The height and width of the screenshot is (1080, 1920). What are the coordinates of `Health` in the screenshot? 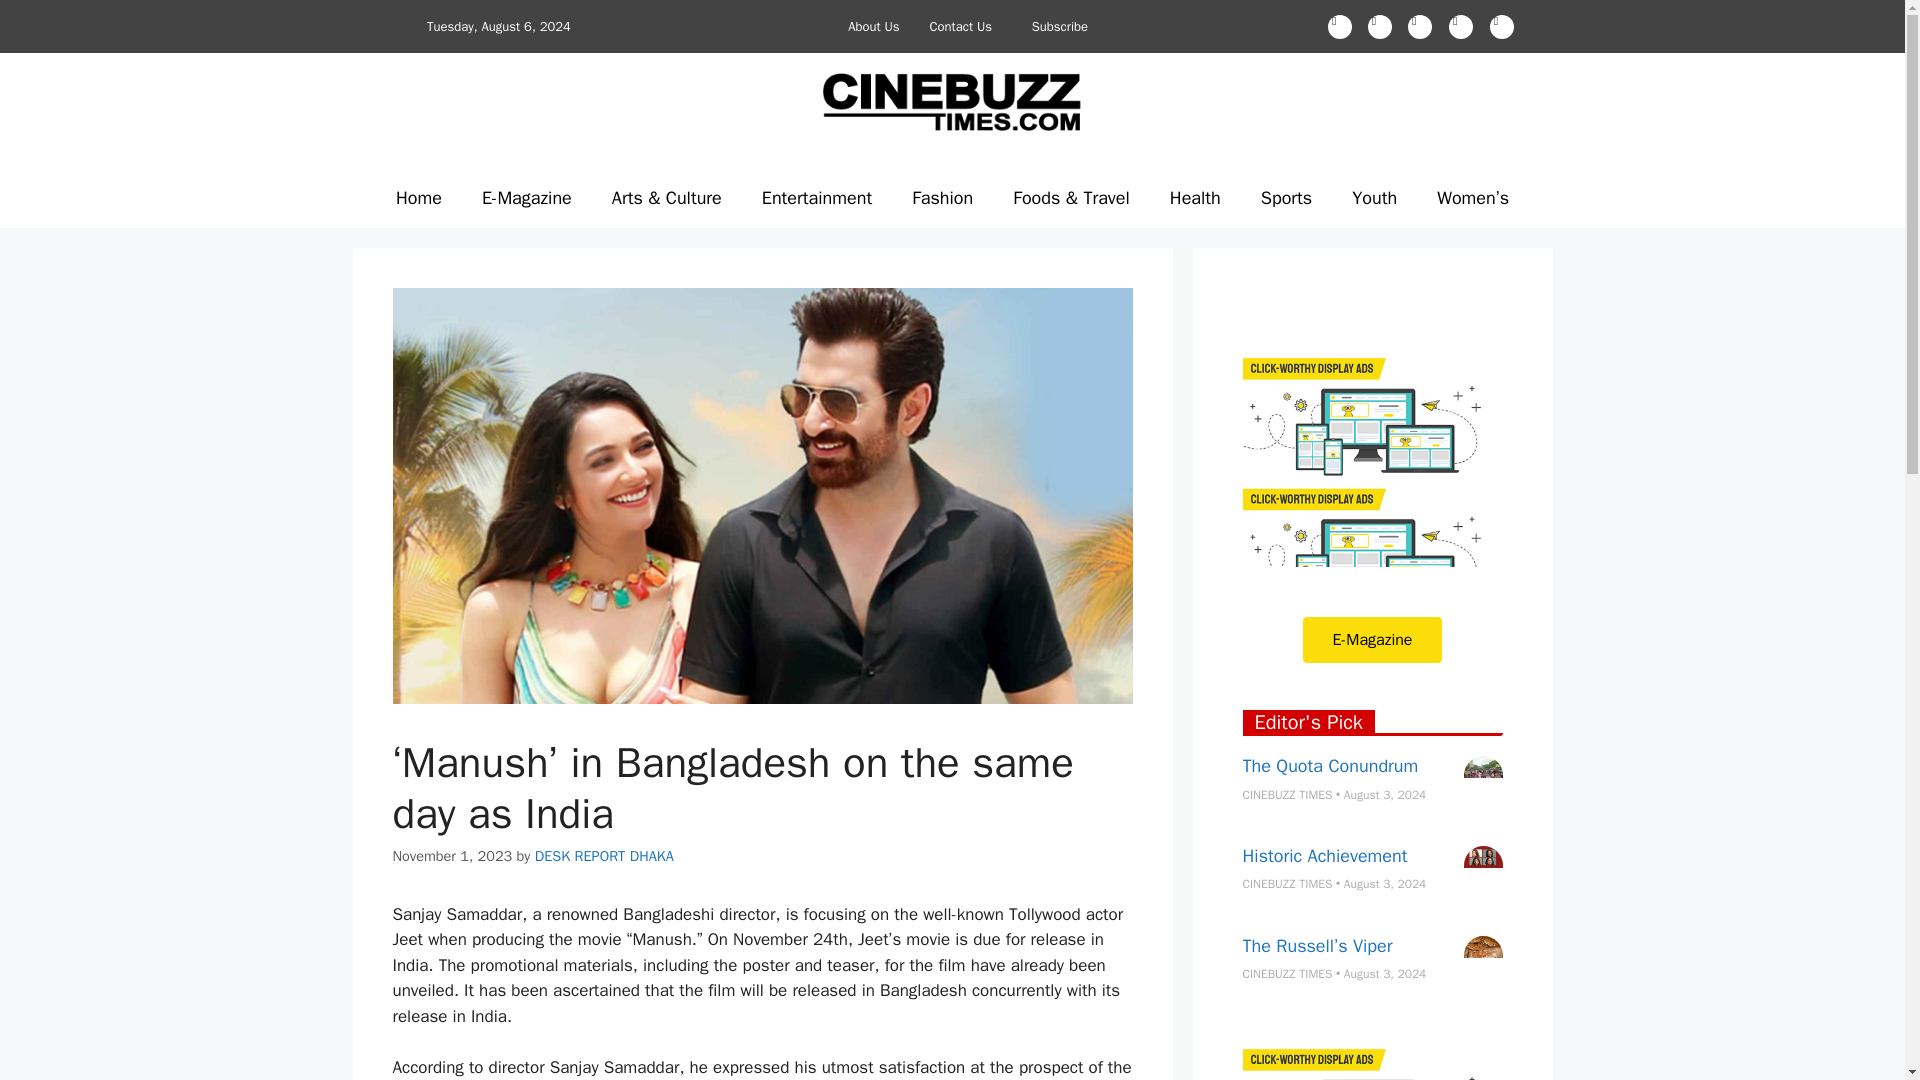 It's located at (1195, 198).